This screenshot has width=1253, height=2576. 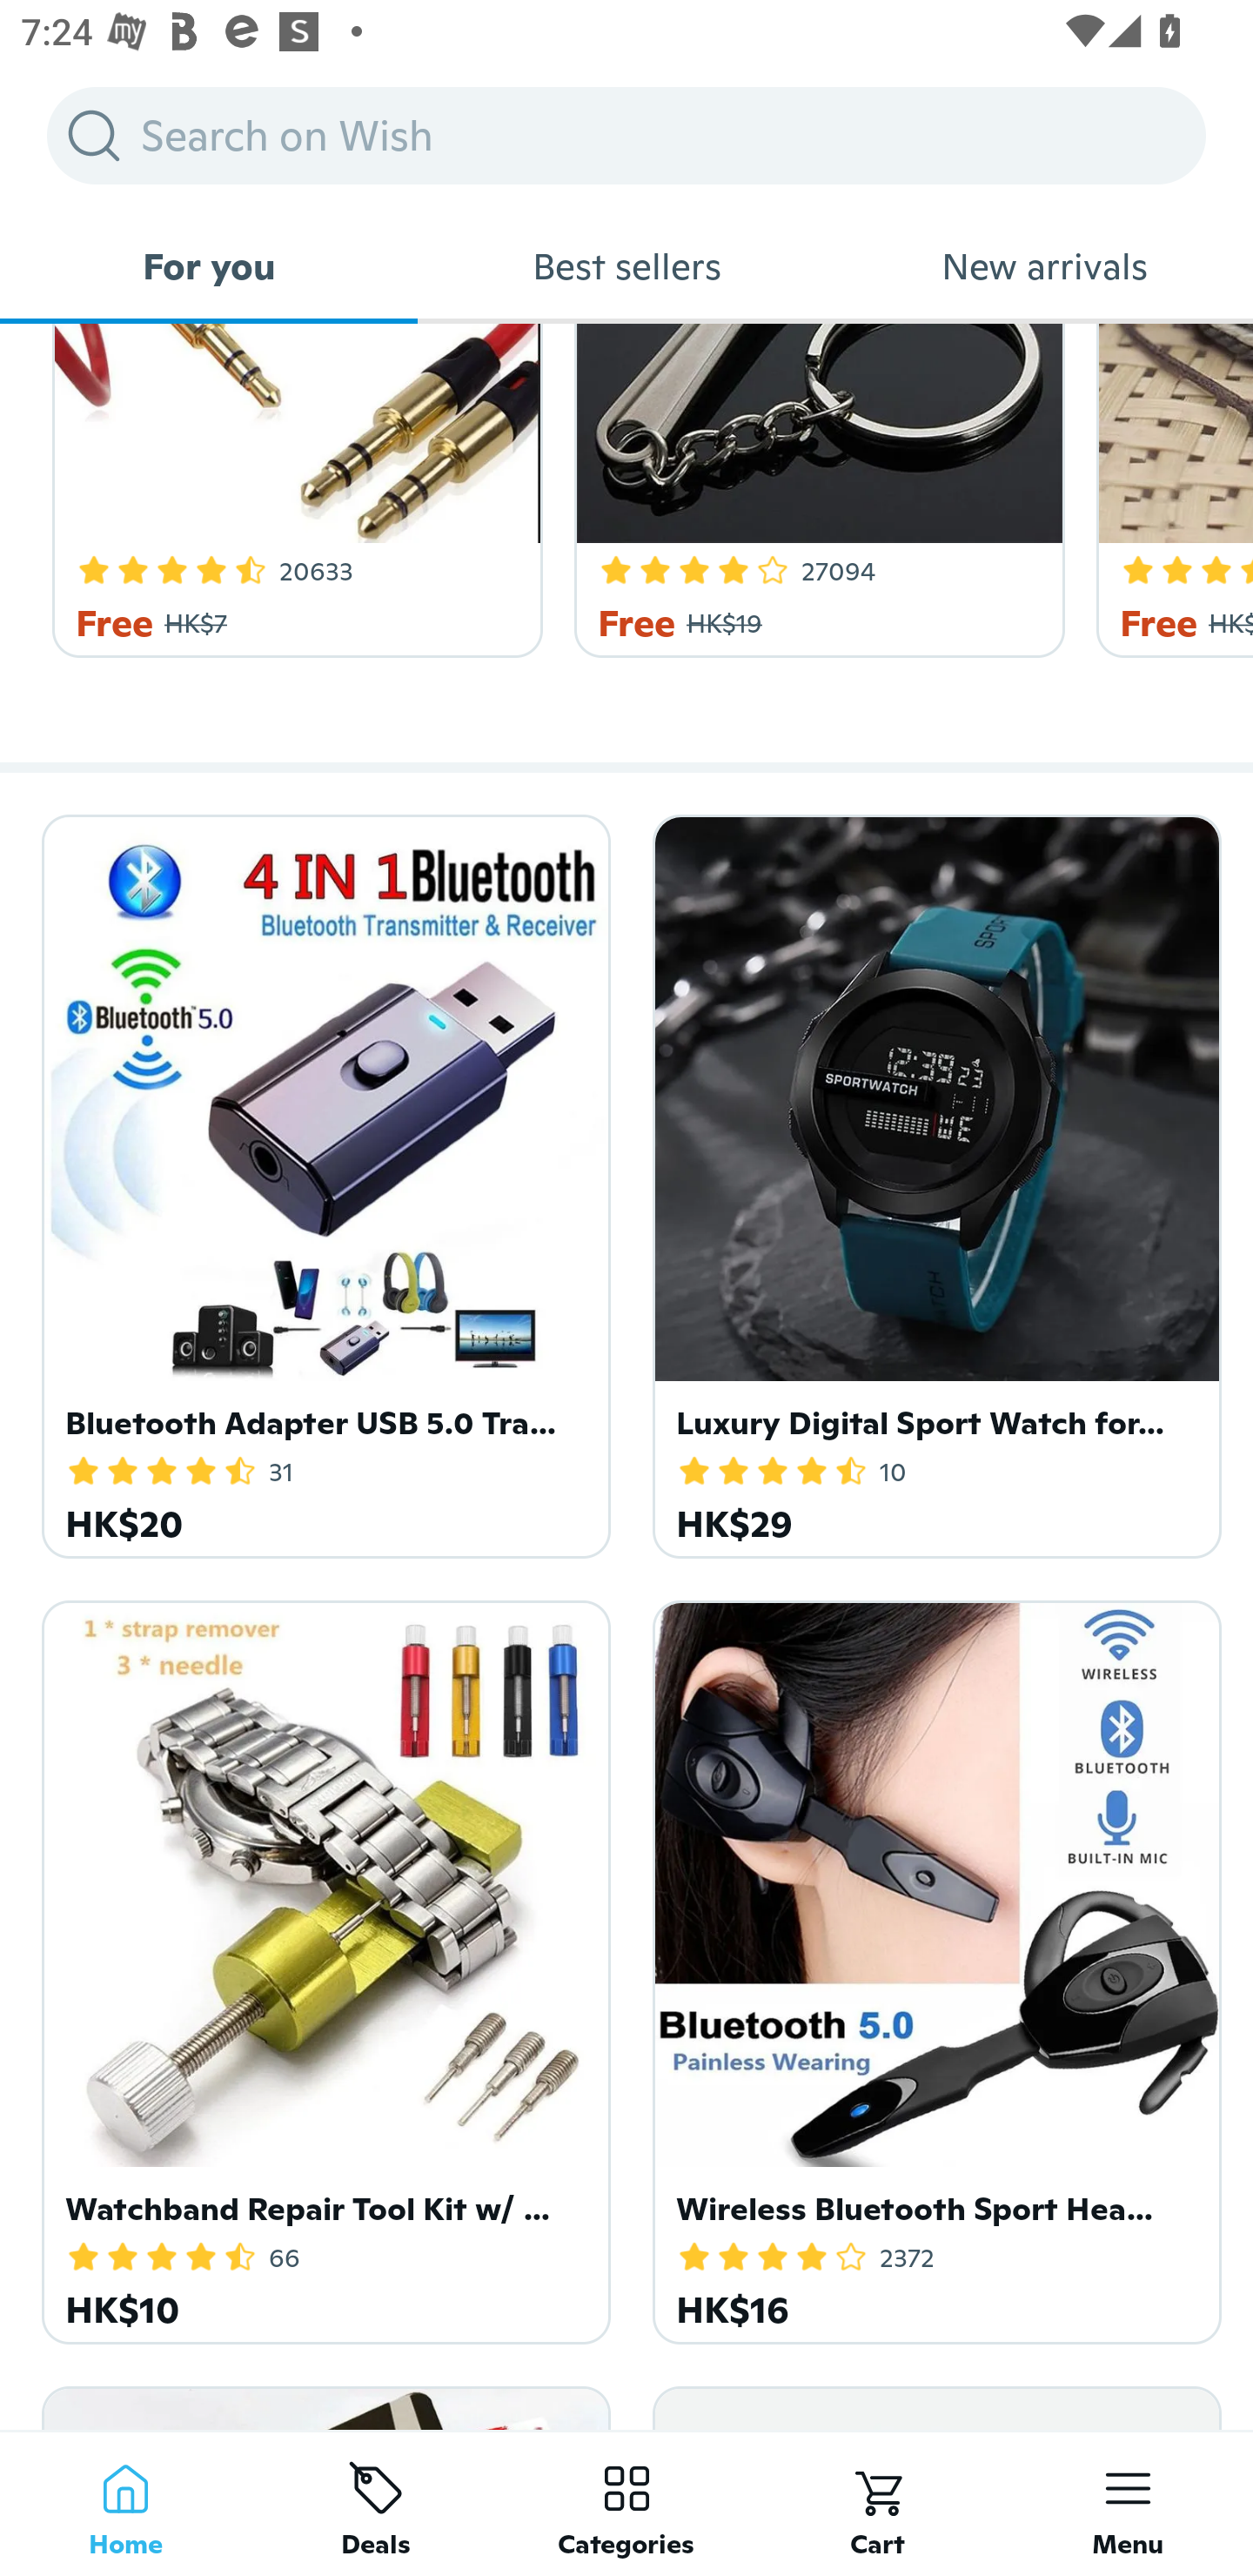 What do you see at coordinates (1128, 2503) in the screenshot?
I see `Menu` at bounding box center [1128, 2503].